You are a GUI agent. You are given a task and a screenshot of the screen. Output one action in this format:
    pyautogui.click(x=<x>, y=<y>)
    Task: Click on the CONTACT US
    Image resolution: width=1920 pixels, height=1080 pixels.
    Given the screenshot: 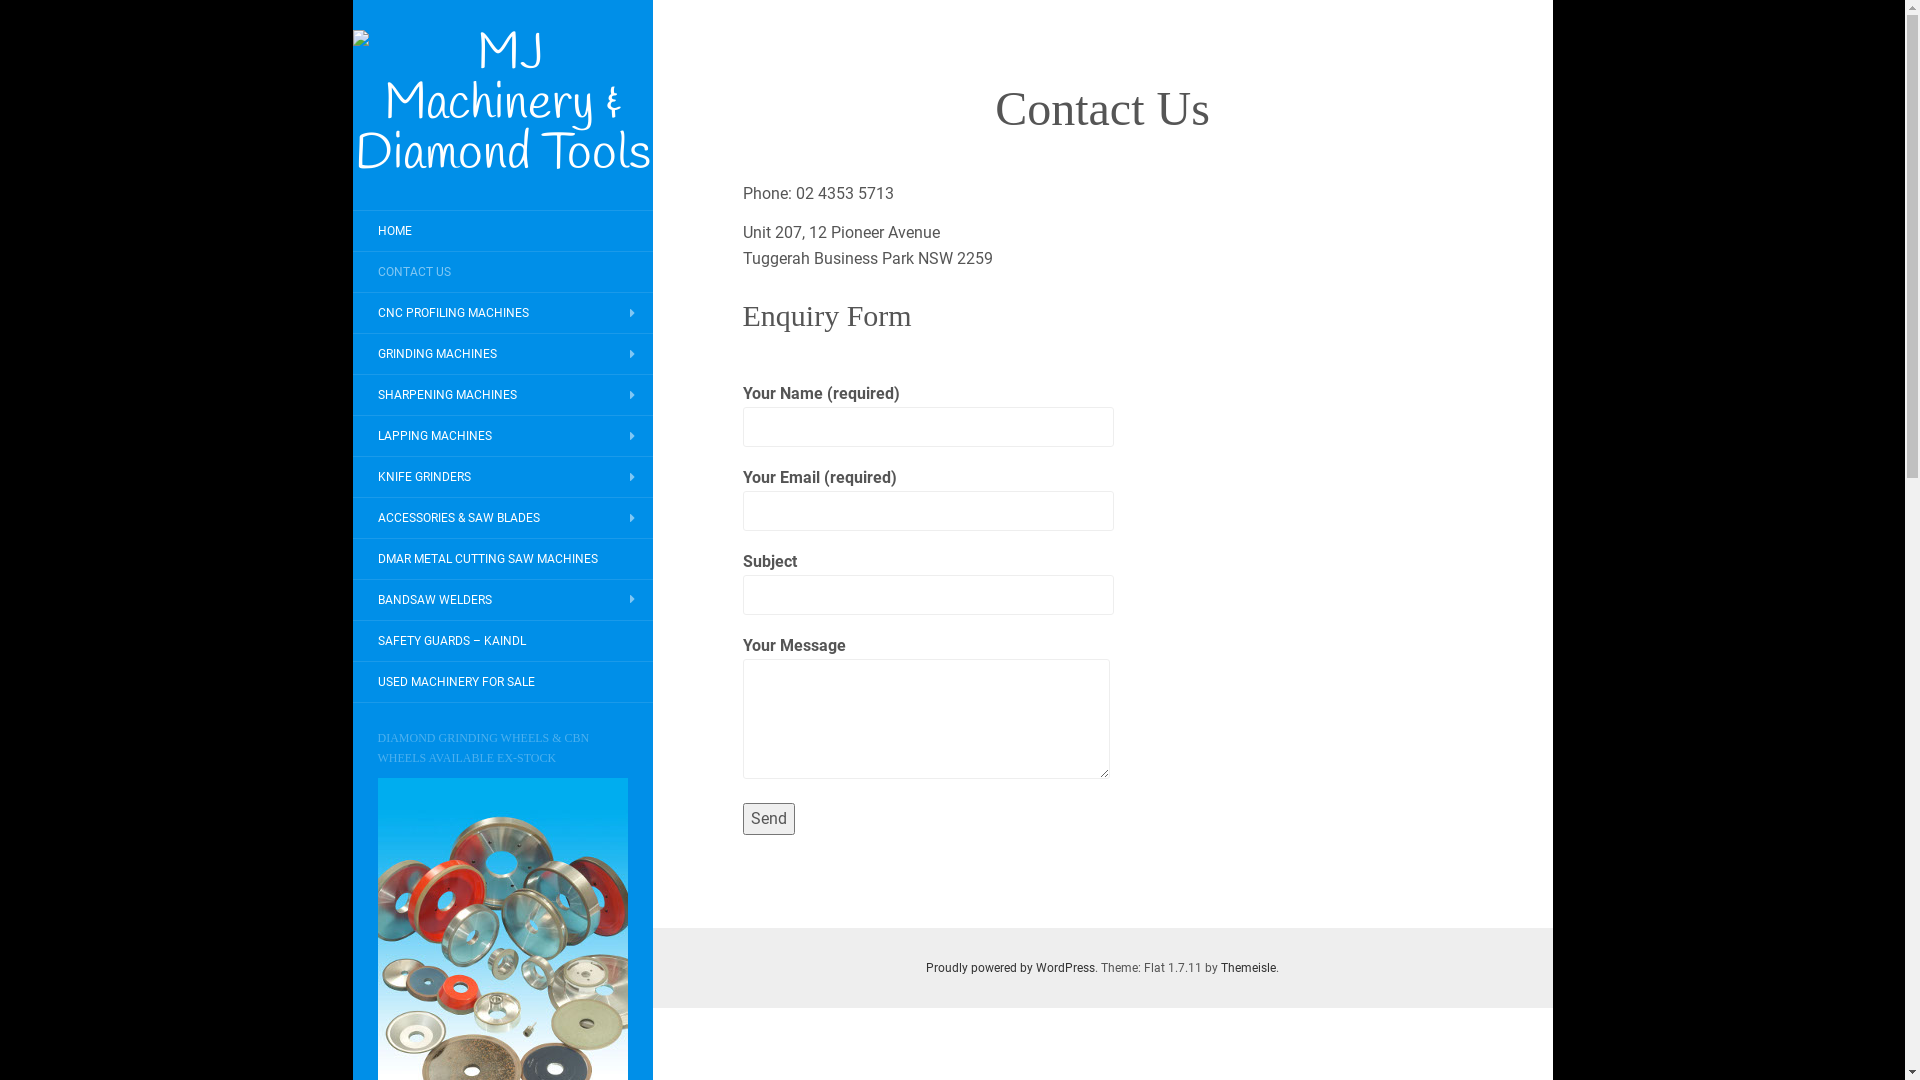 What is the action you would take?
    pyautogui.click(x=414, y=272)
    